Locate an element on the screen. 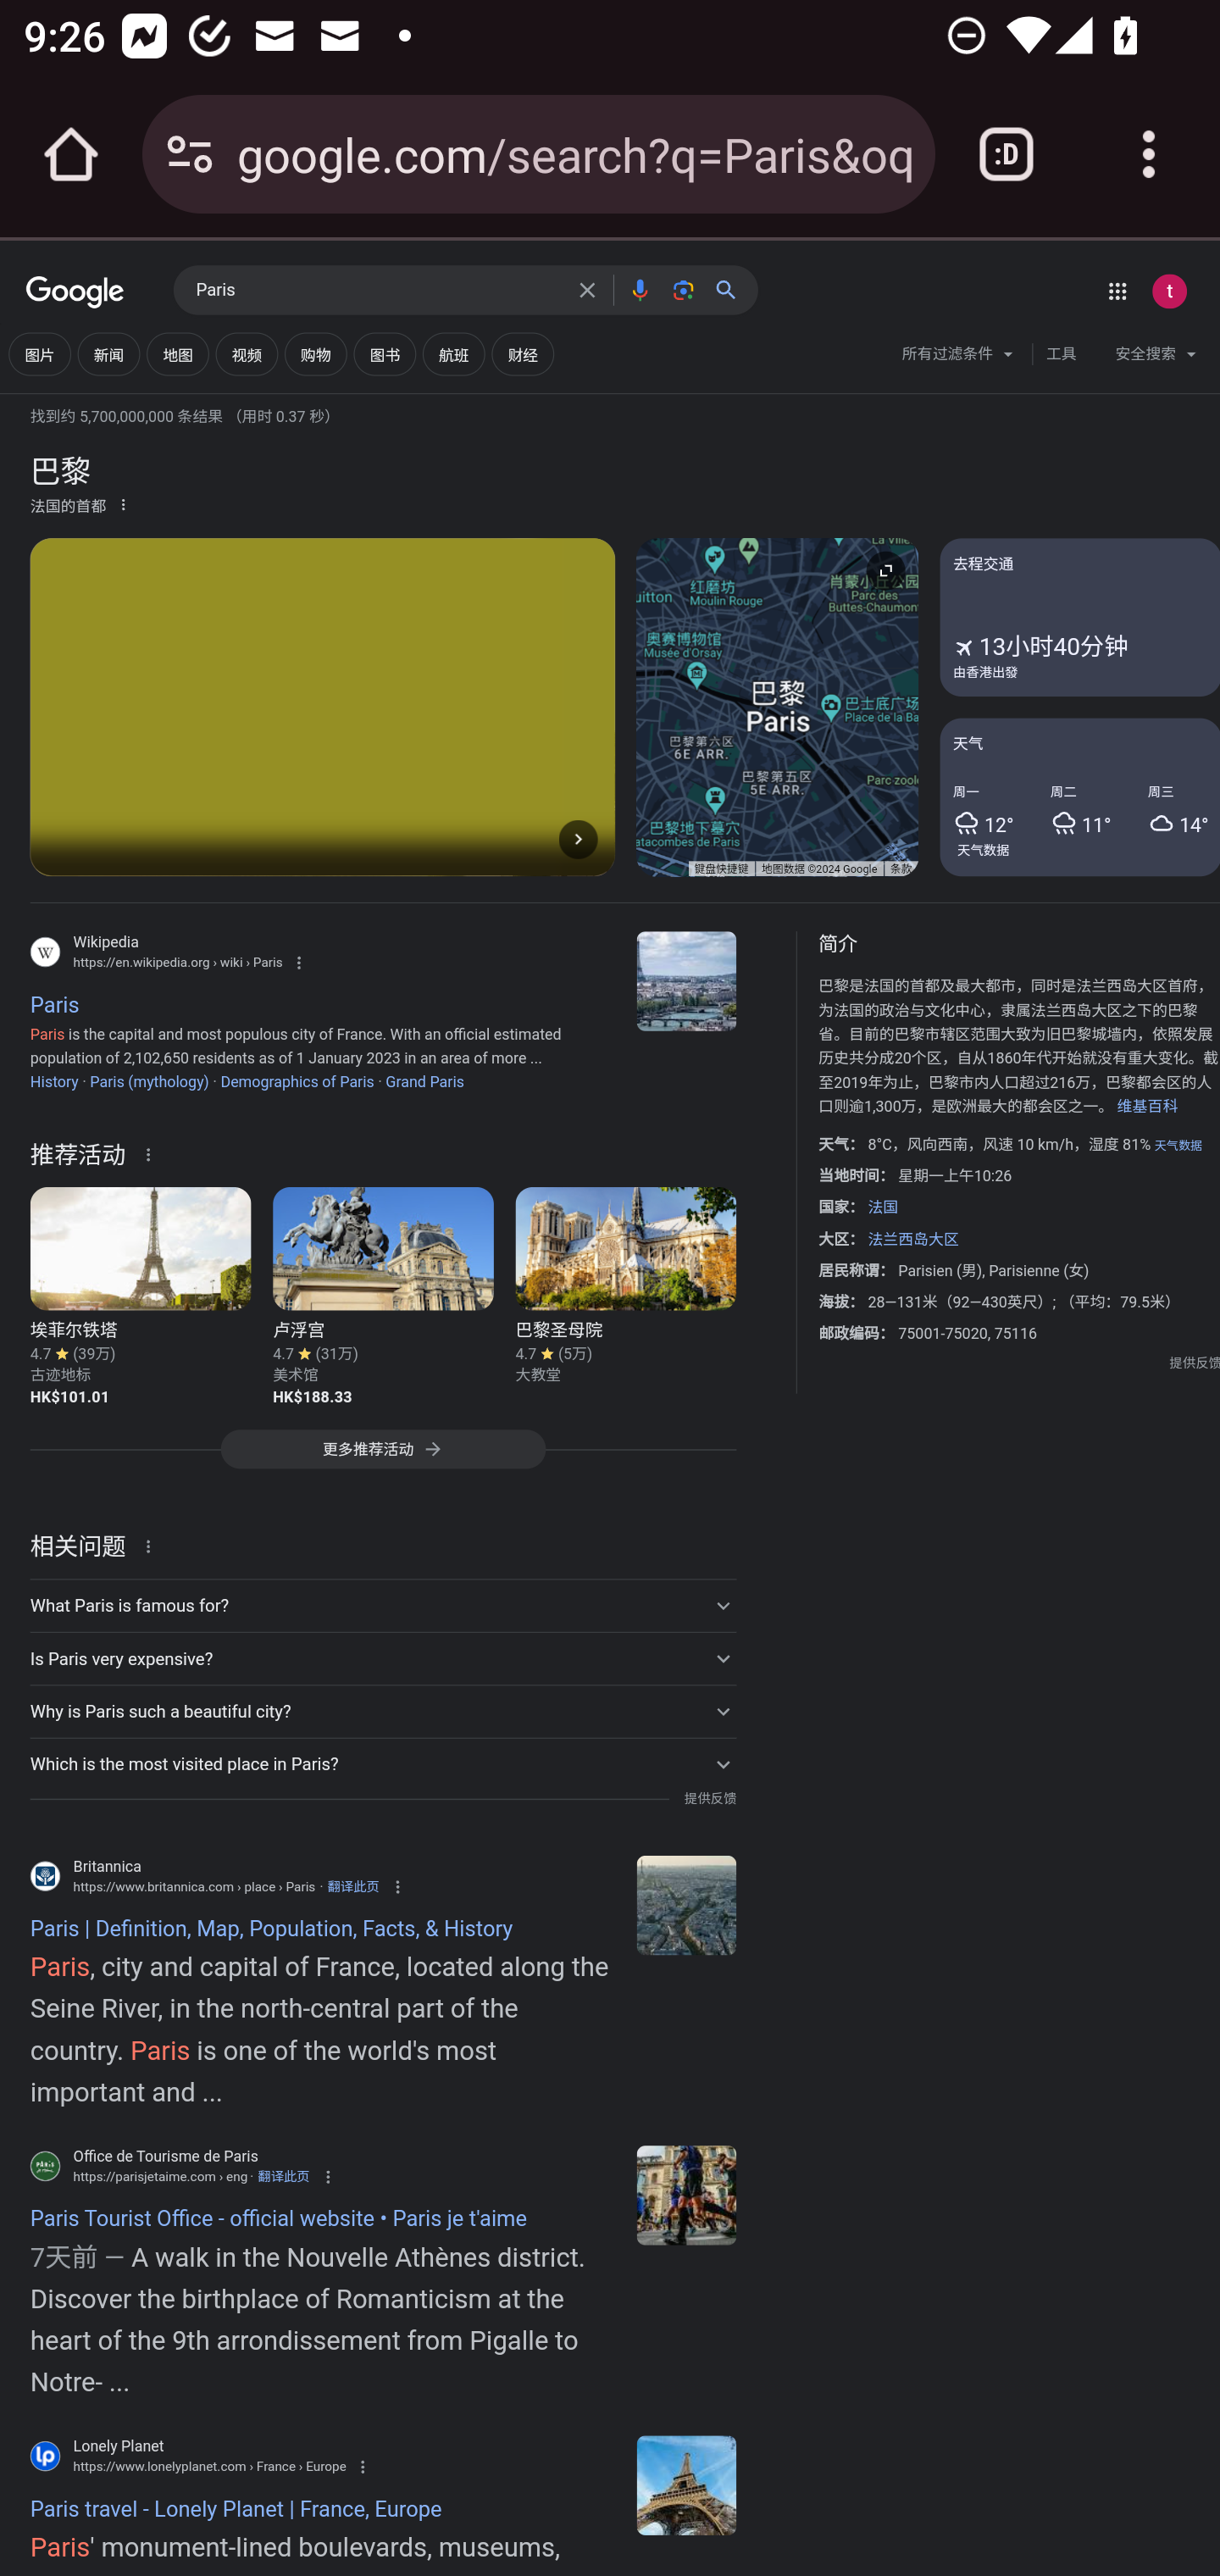 Image resolution: width=1220 pixels, height=2576 pixels. 提供反馈 is located at coordinates (709, 1798).